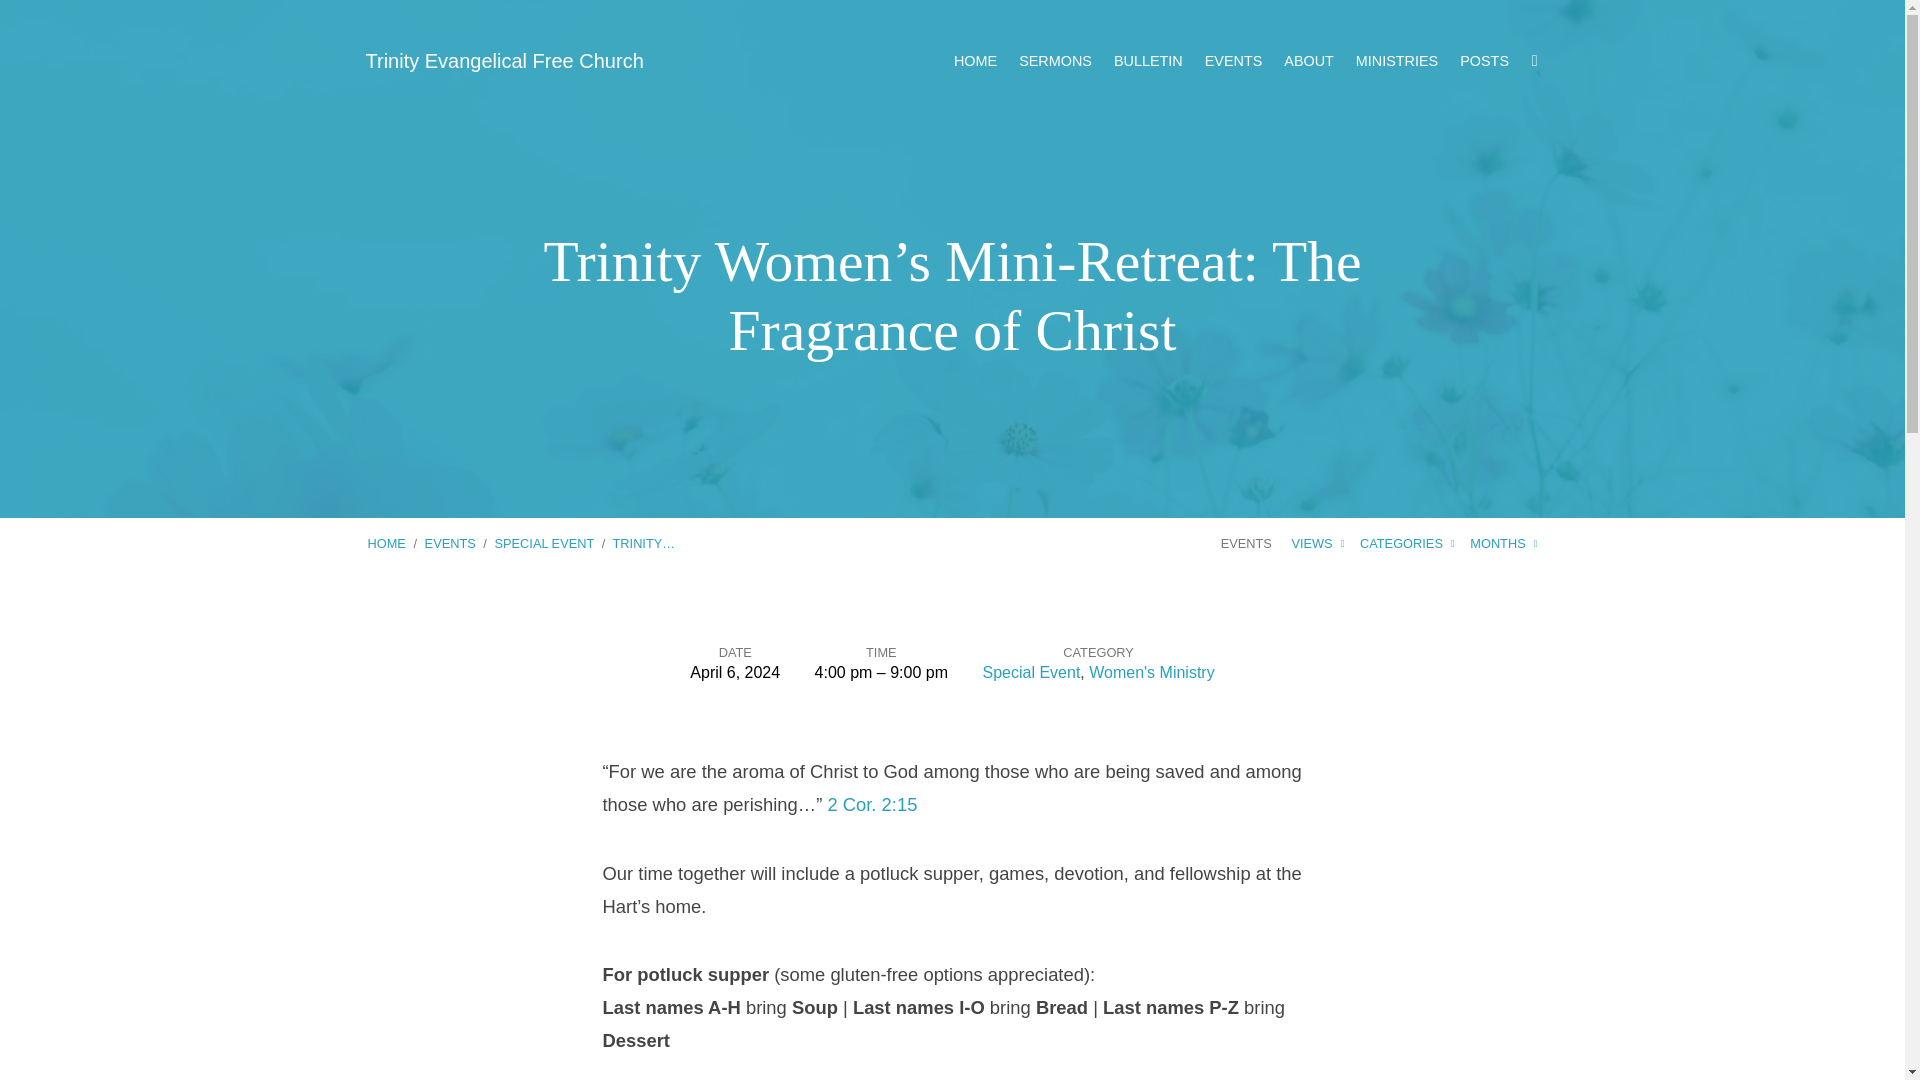 The height and width of the screenshot is (1080, 1920). I want to click on Trinity Evangelical Free Church, so click(504, 60).